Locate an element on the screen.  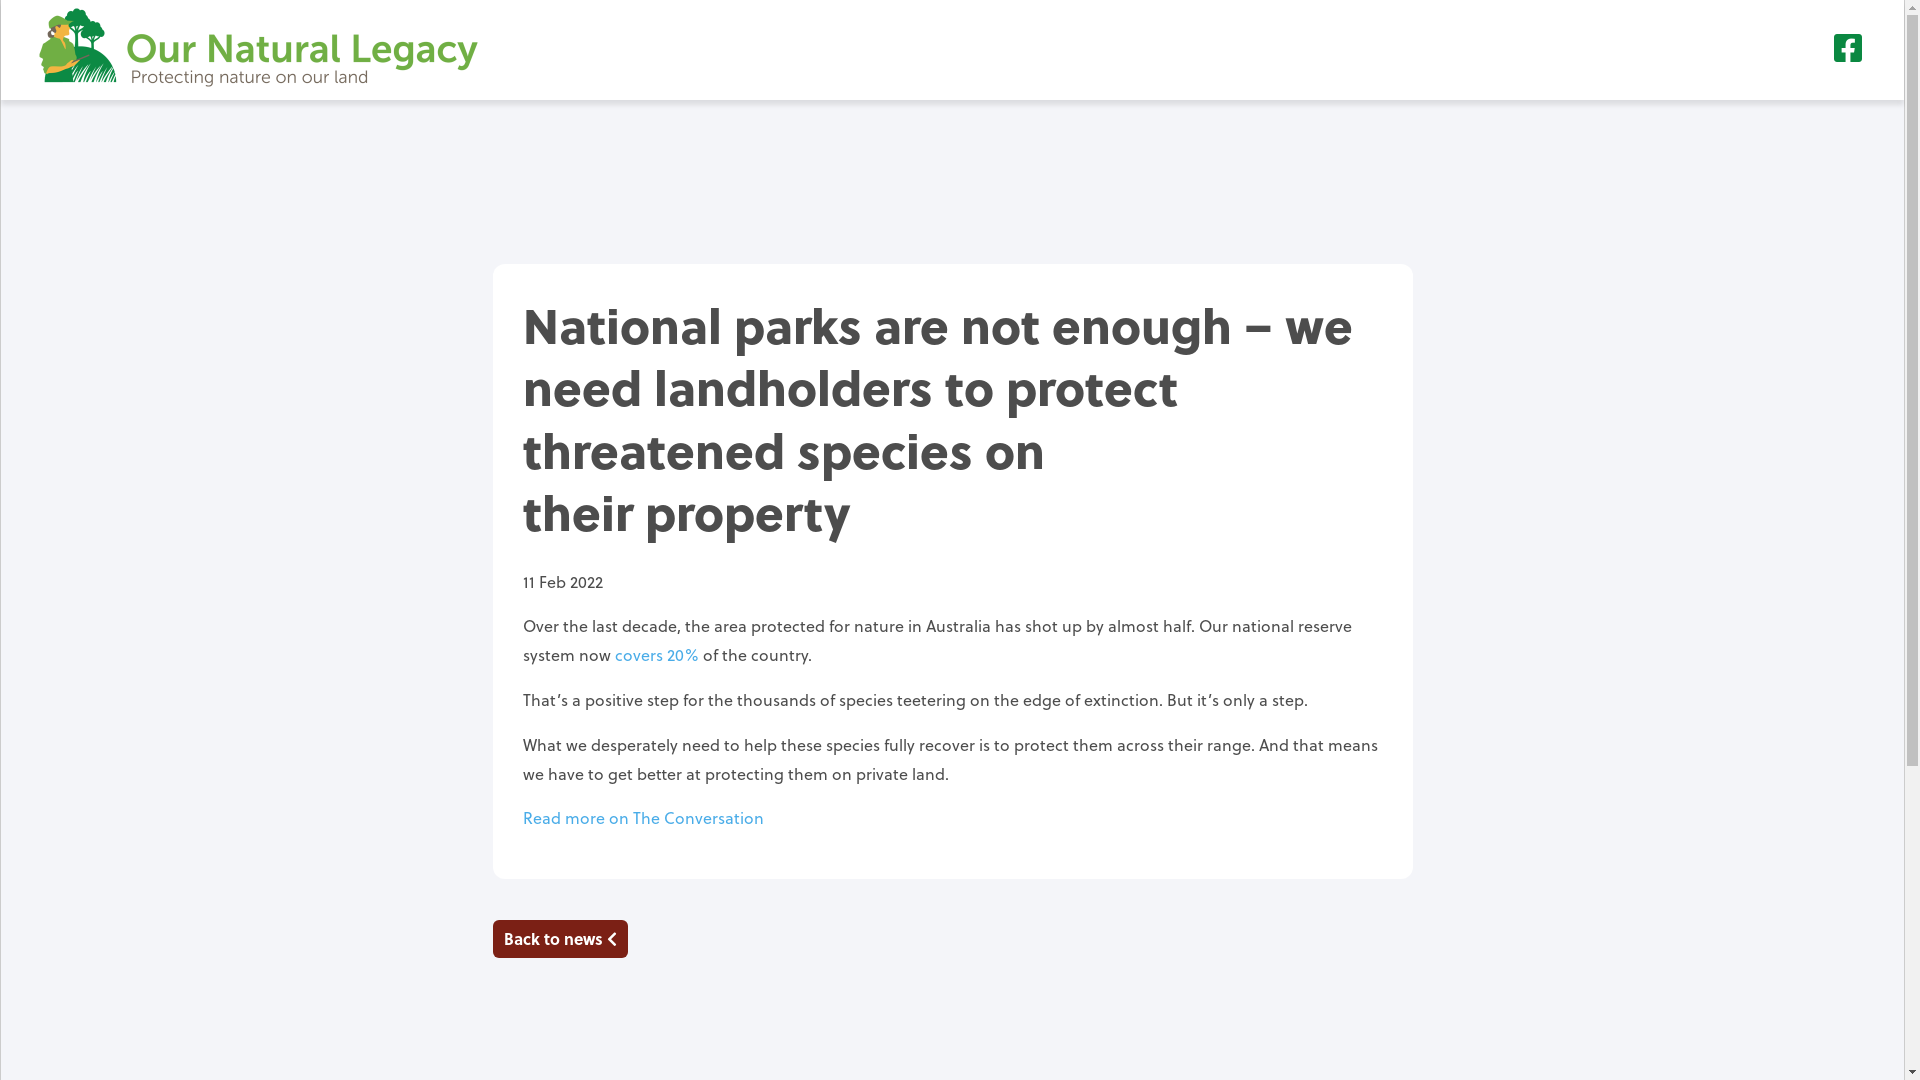
covers 20% is located at coordinates (656, 654).